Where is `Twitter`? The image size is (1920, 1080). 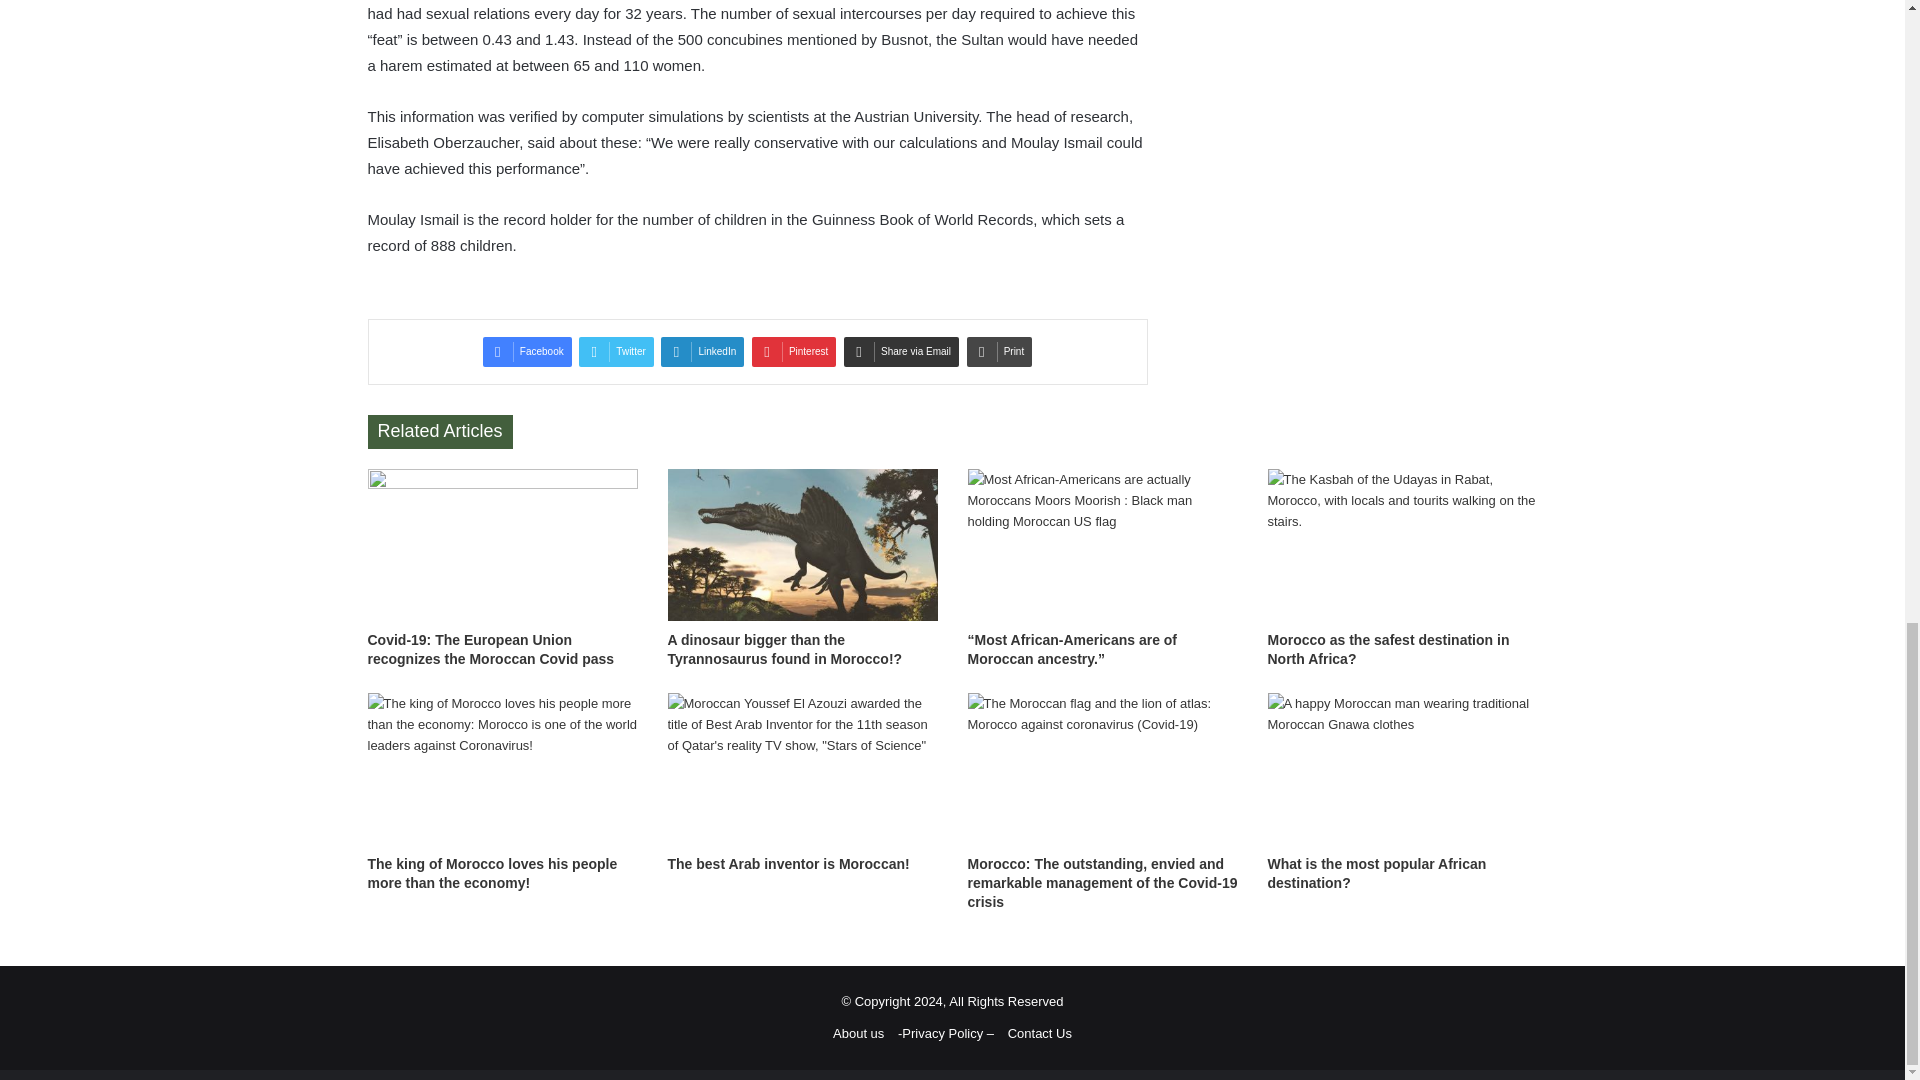
Twitter is located at coordinates (616, 352).